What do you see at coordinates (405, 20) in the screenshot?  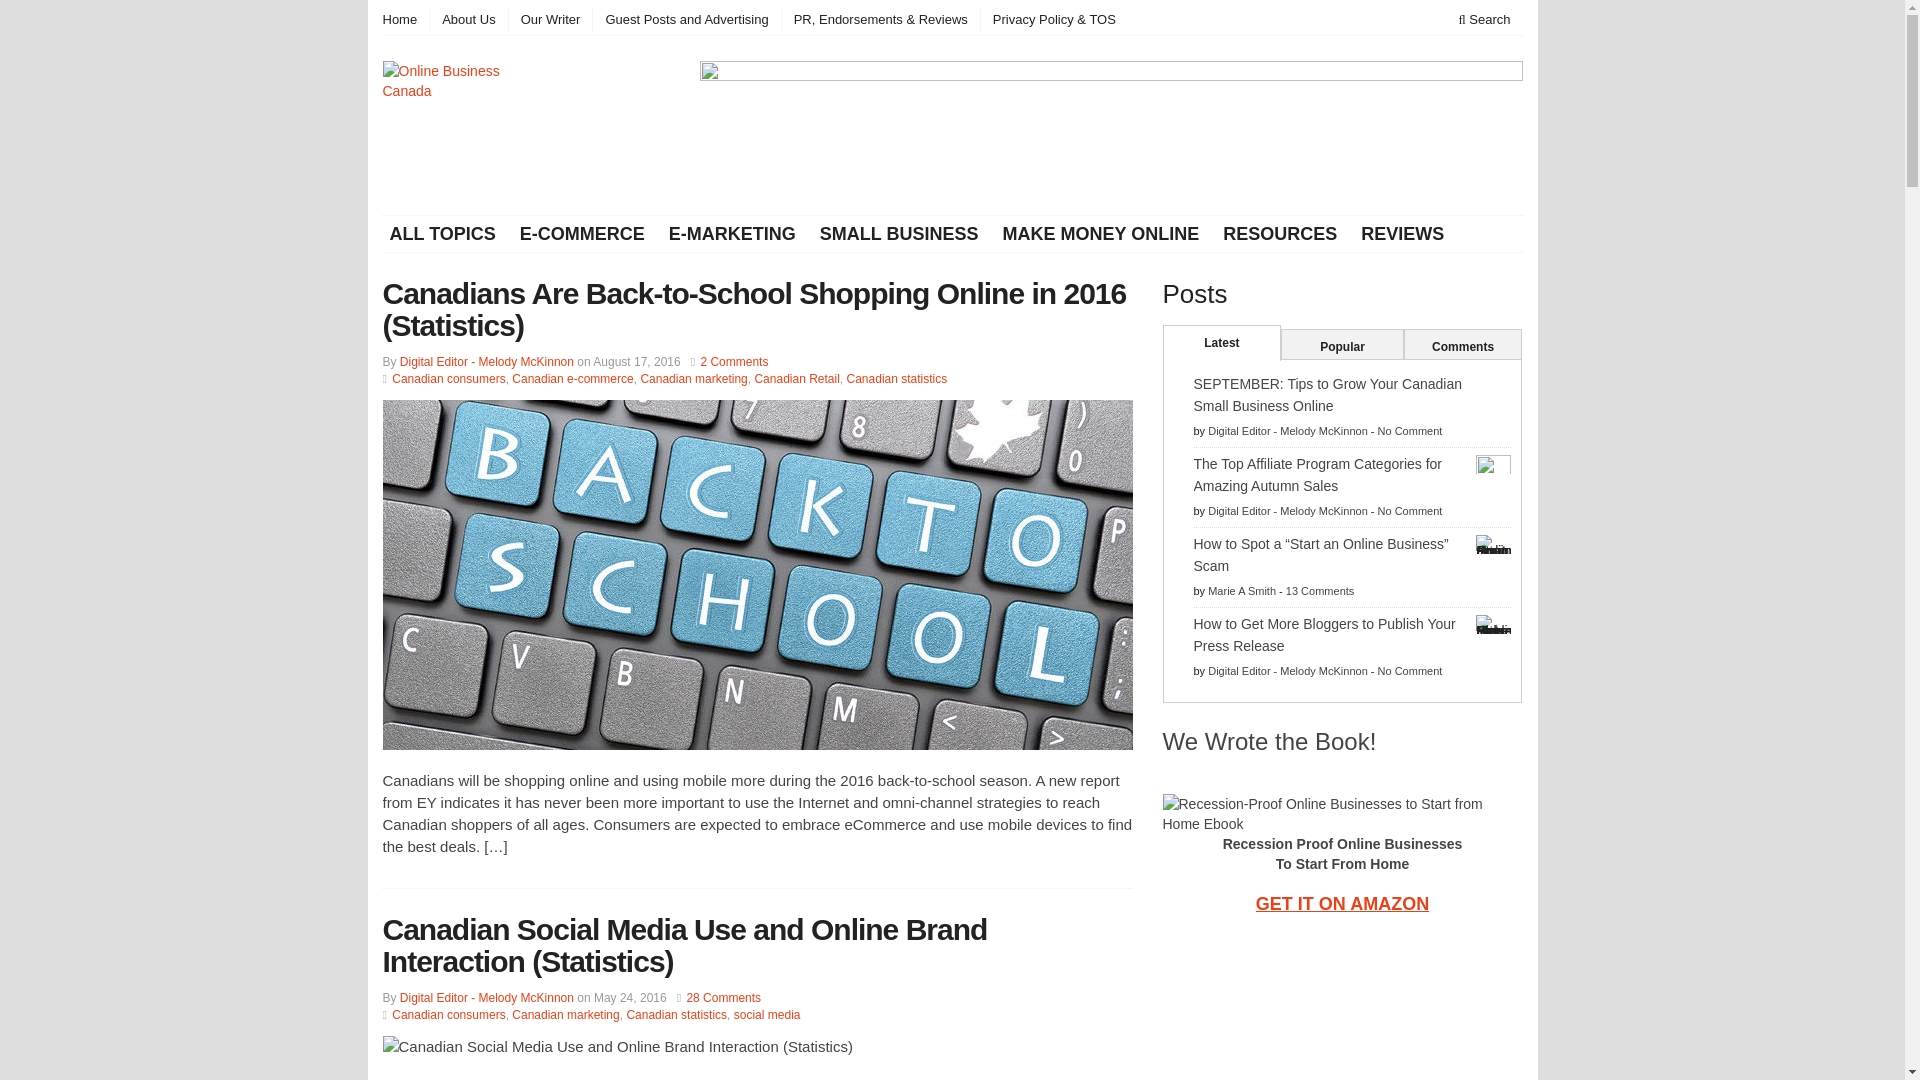 I see `Home` at bounding box center [405, 20].